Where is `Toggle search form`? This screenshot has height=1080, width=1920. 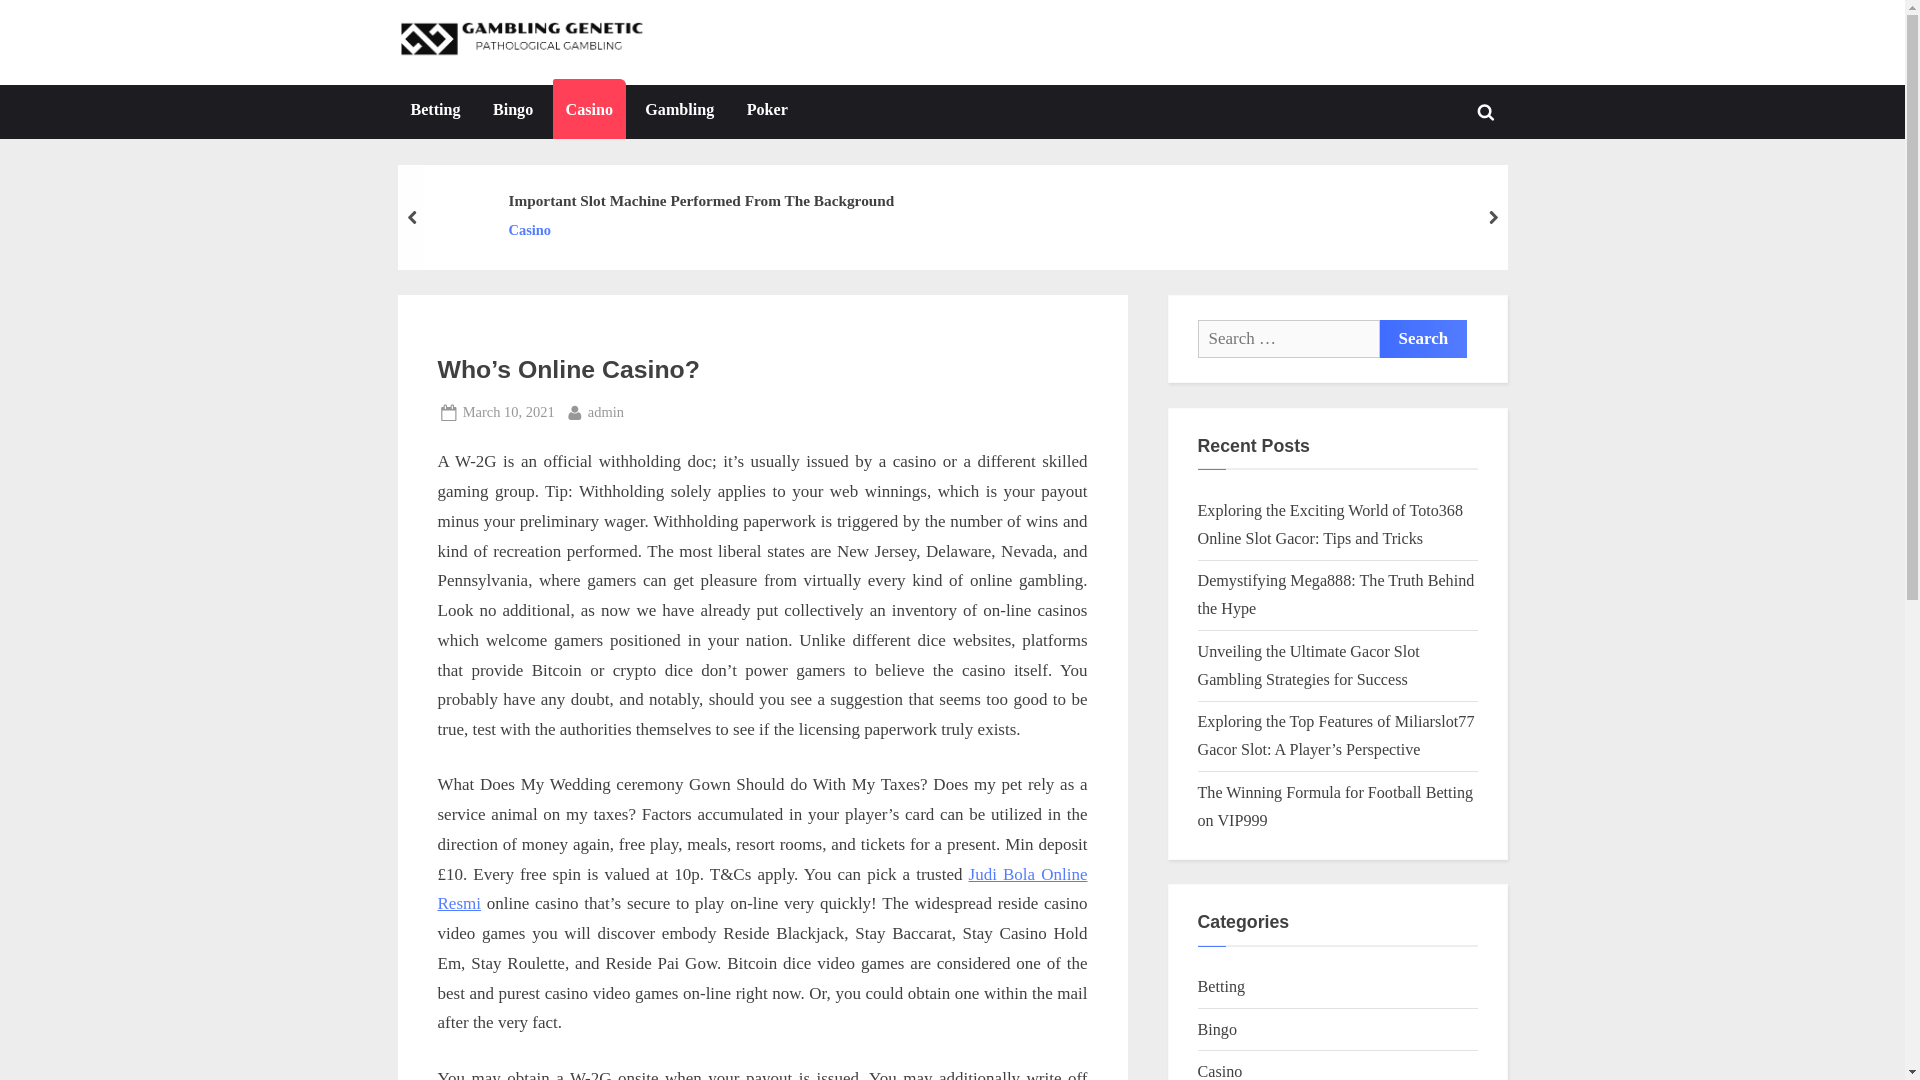
Toggle search form is located at coordinates (1486, 111).